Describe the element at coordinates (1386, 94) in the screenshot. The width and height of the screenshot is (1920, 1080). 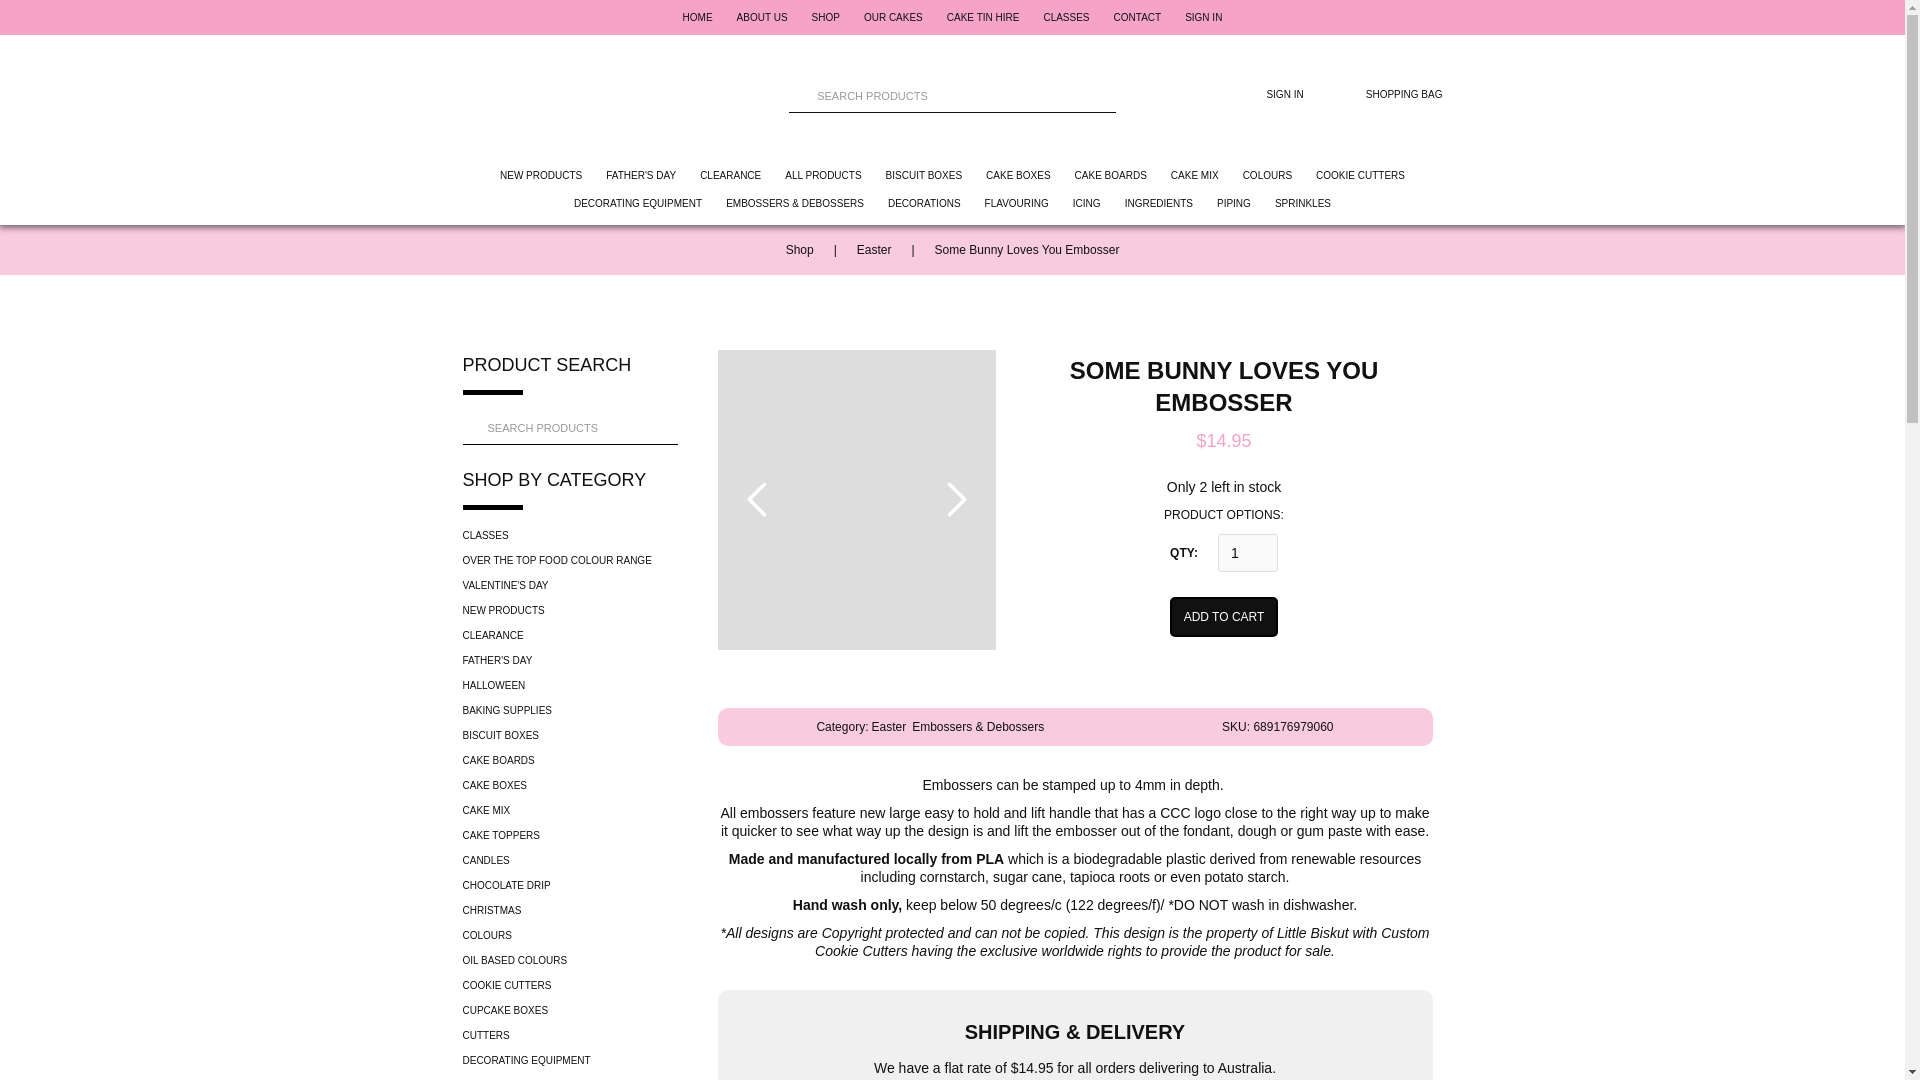
I see `SHOPPING BAG` at that location.